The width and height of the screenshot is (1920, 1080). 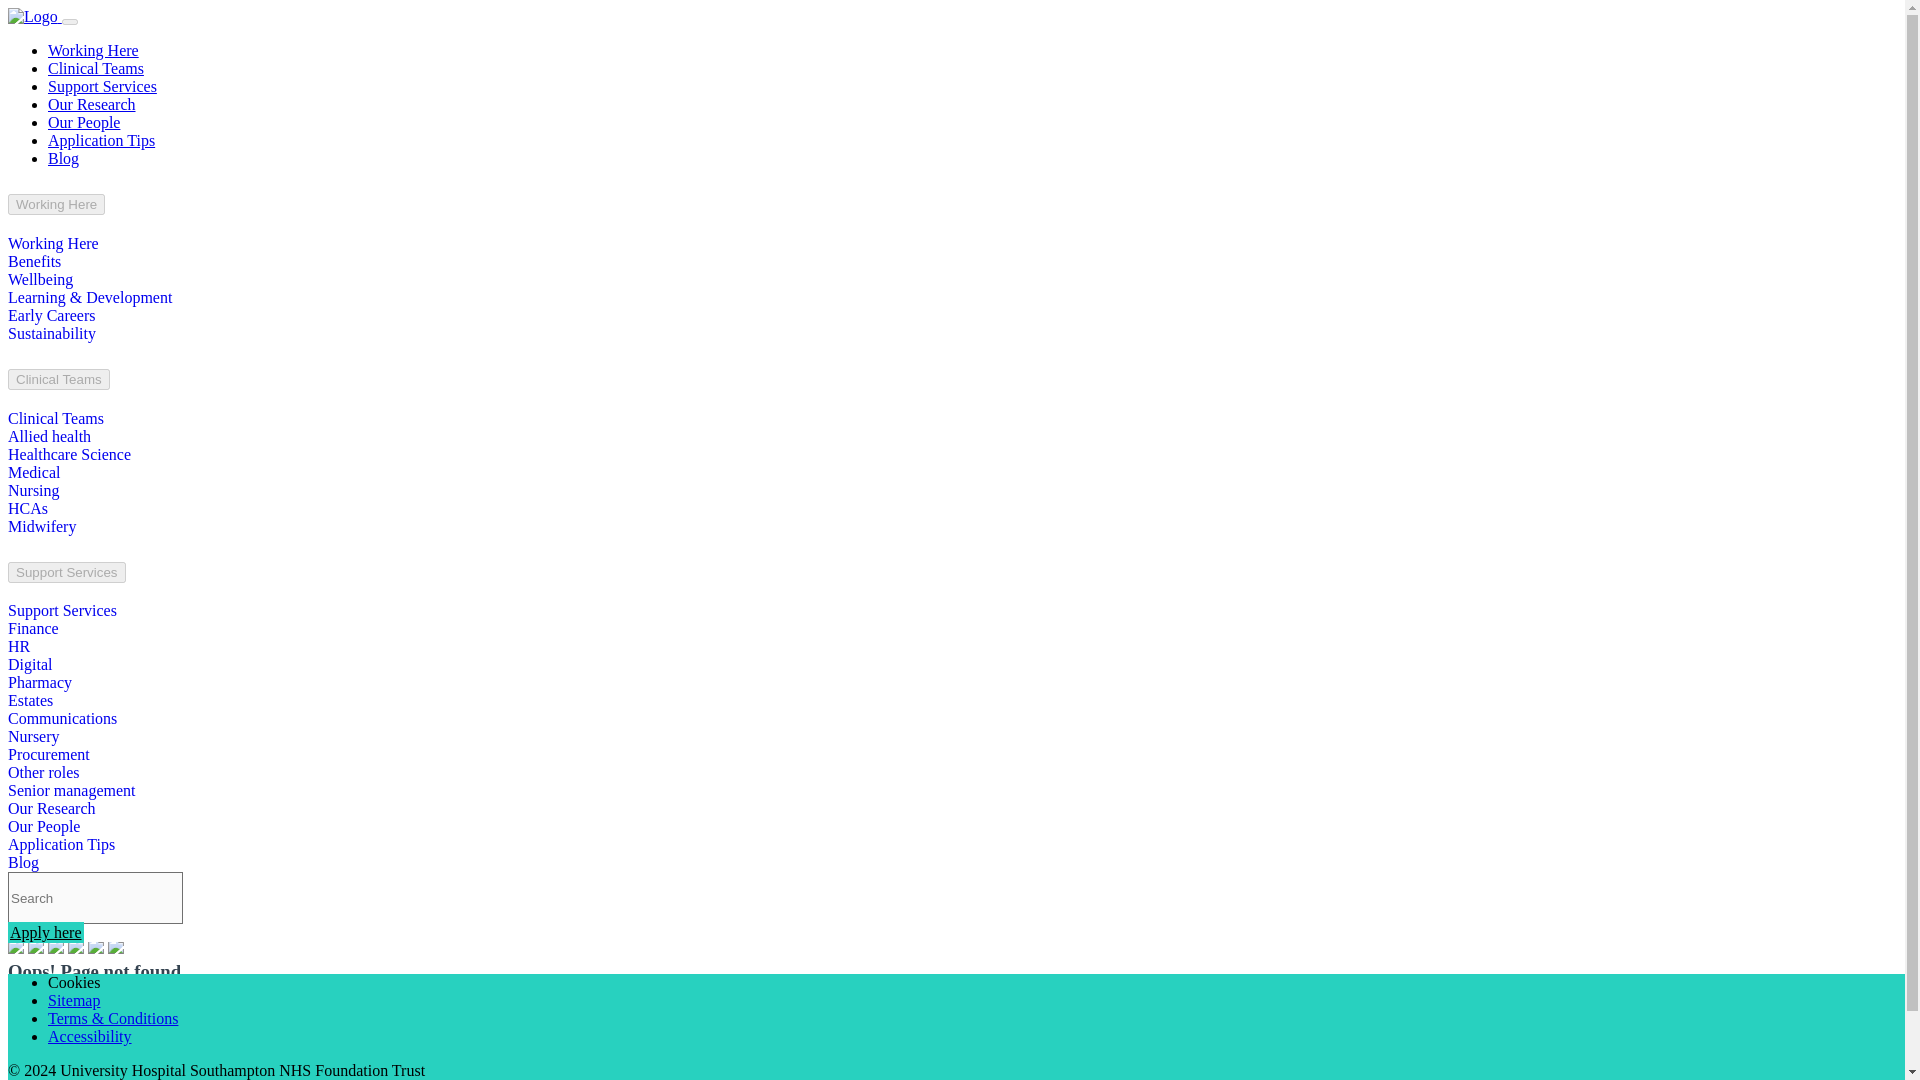 What do you see at coordinates (34, 261) in the screenshot?
I see `Benefits` at bounding box center [34, 261].